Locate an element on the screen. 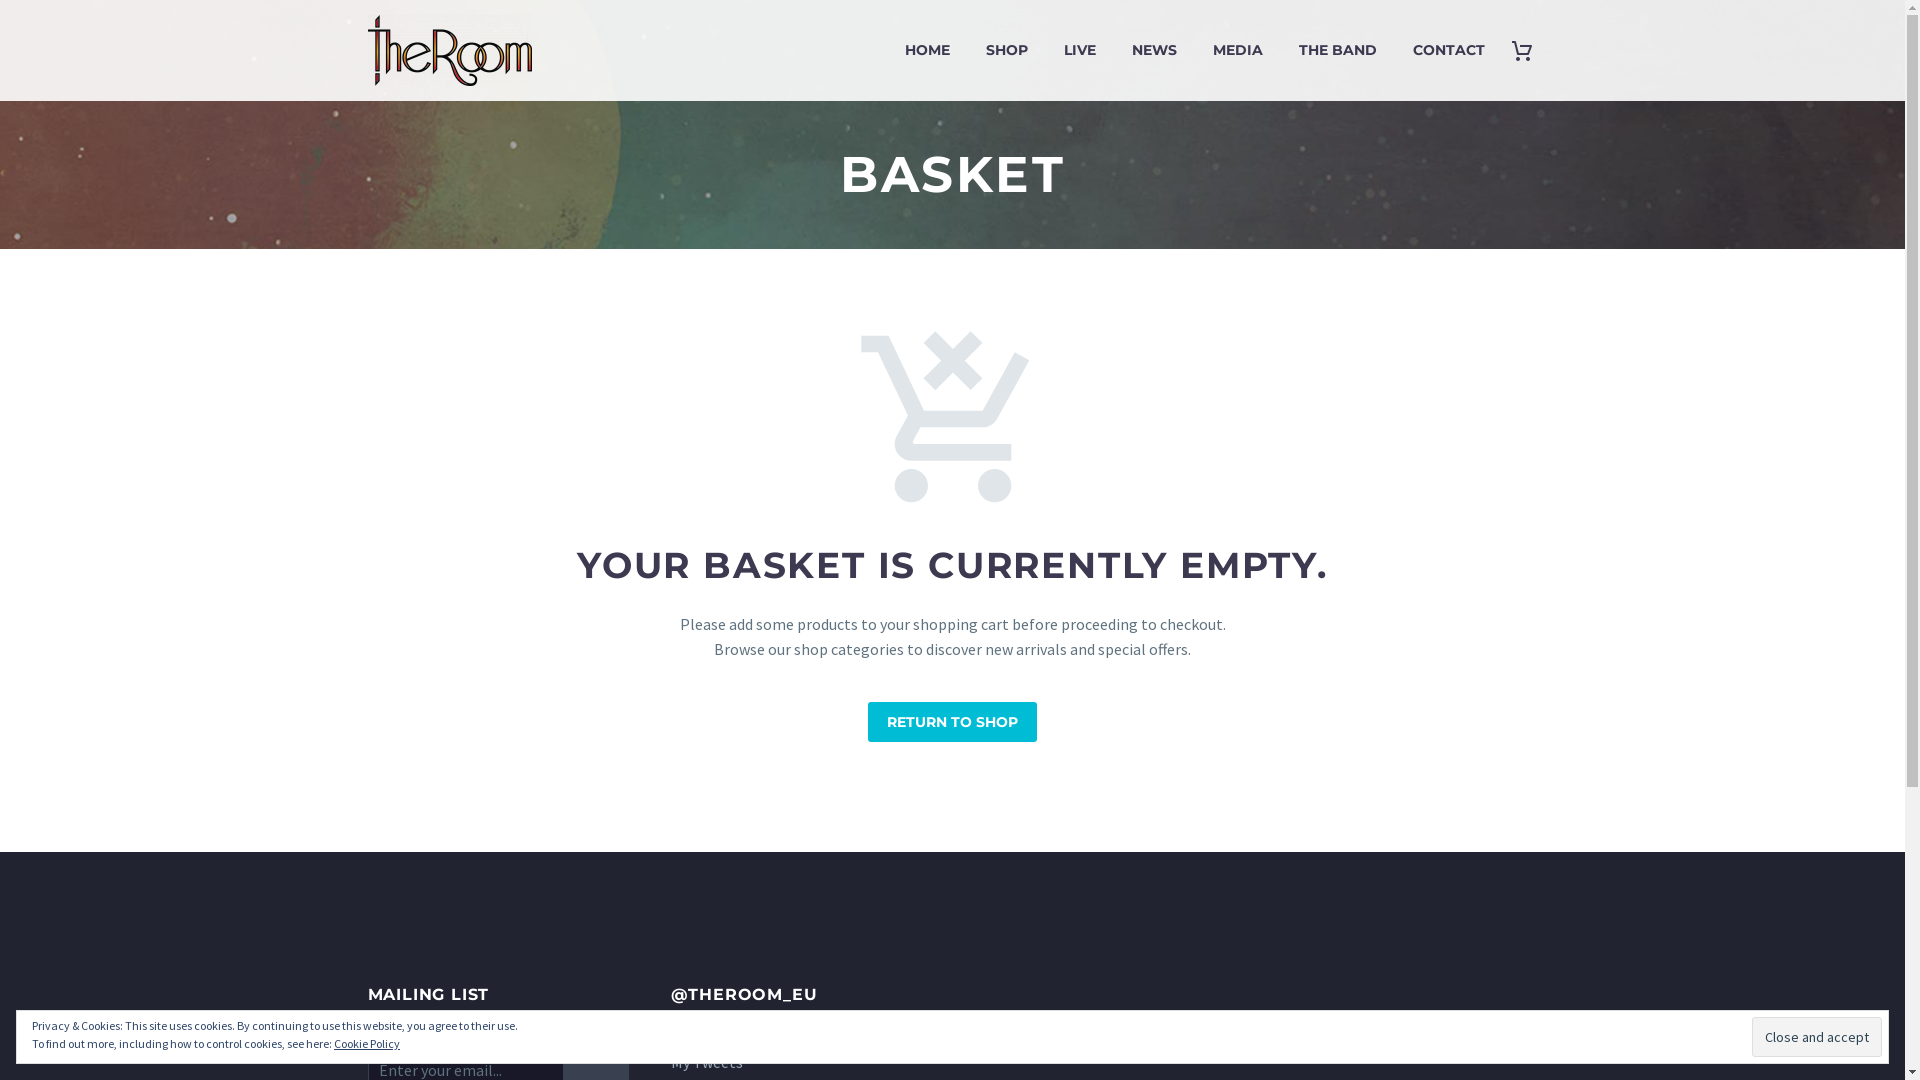 The image size is (1920, 1080). My Tweets is located at coordinates (706, 1062).